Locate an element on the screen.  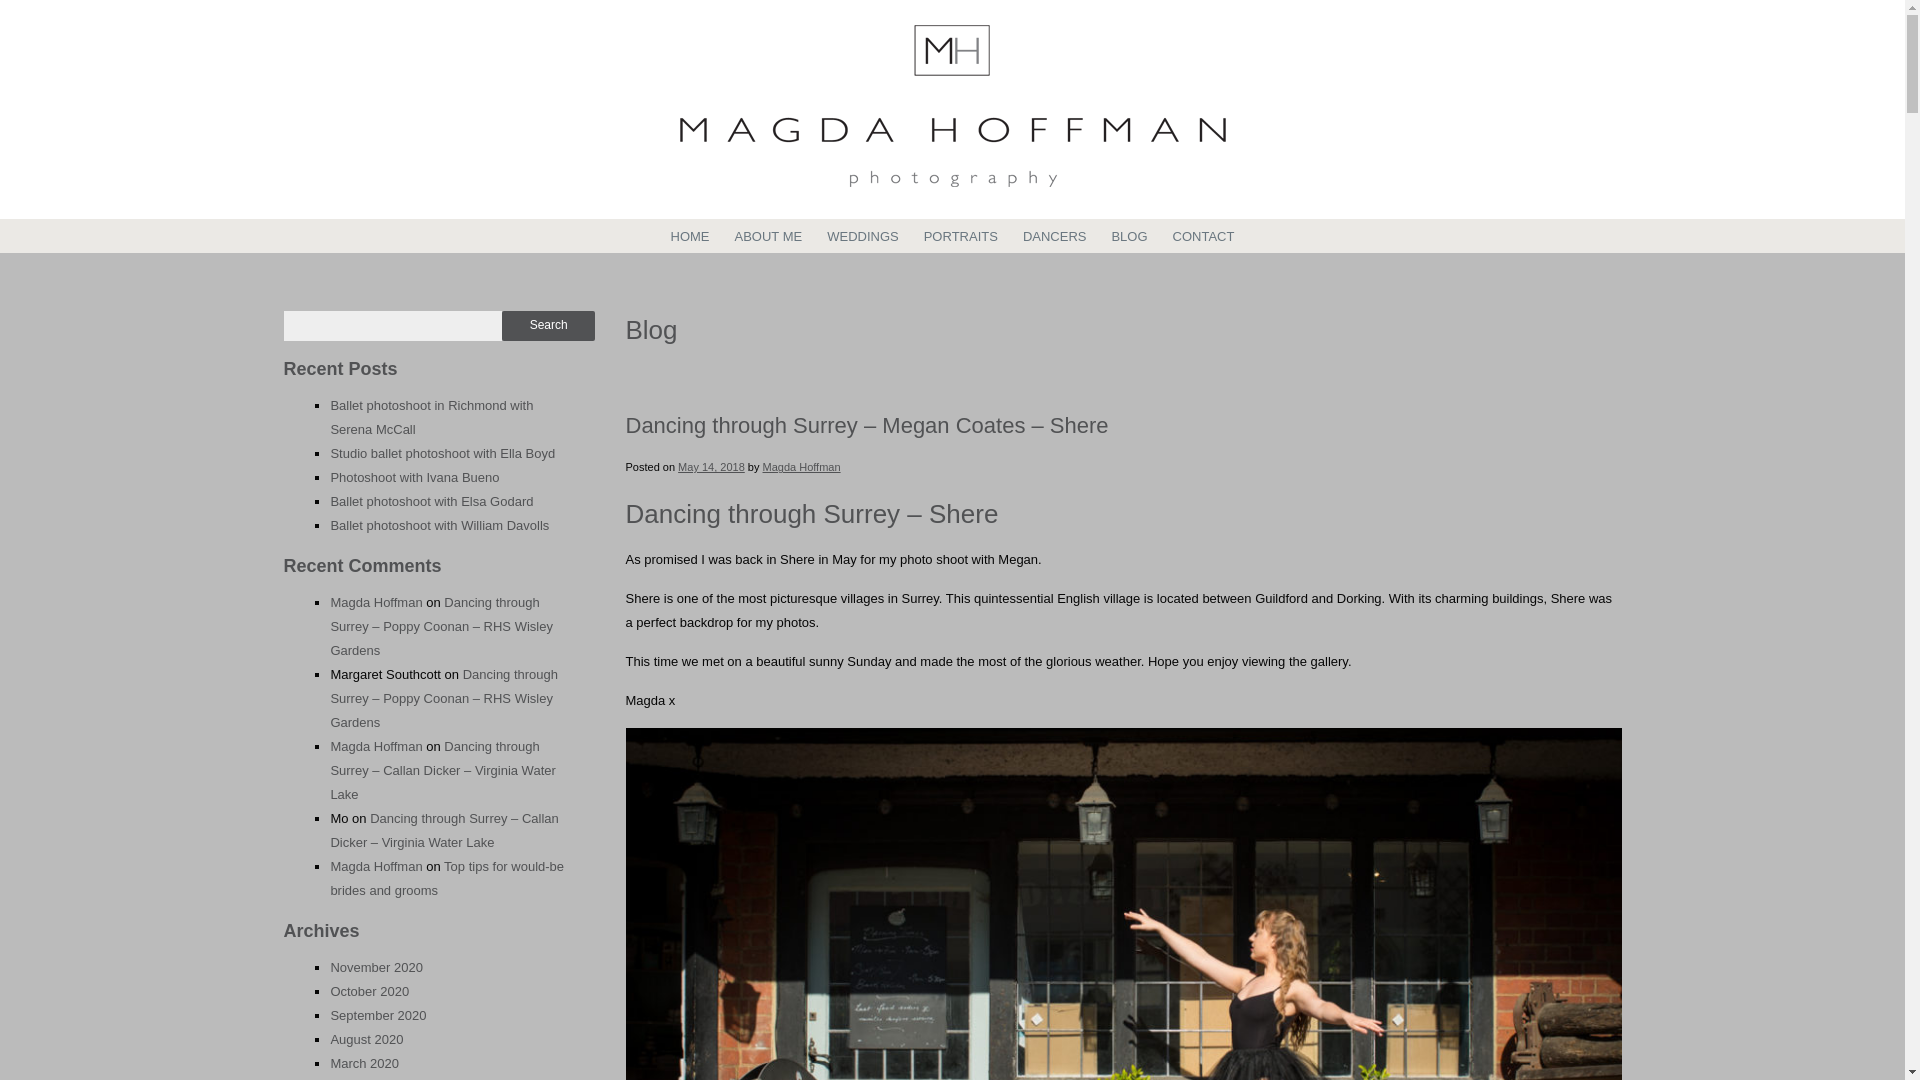
Ballet photoshoot with Elsa Godard is located at coordinates (432, 500).